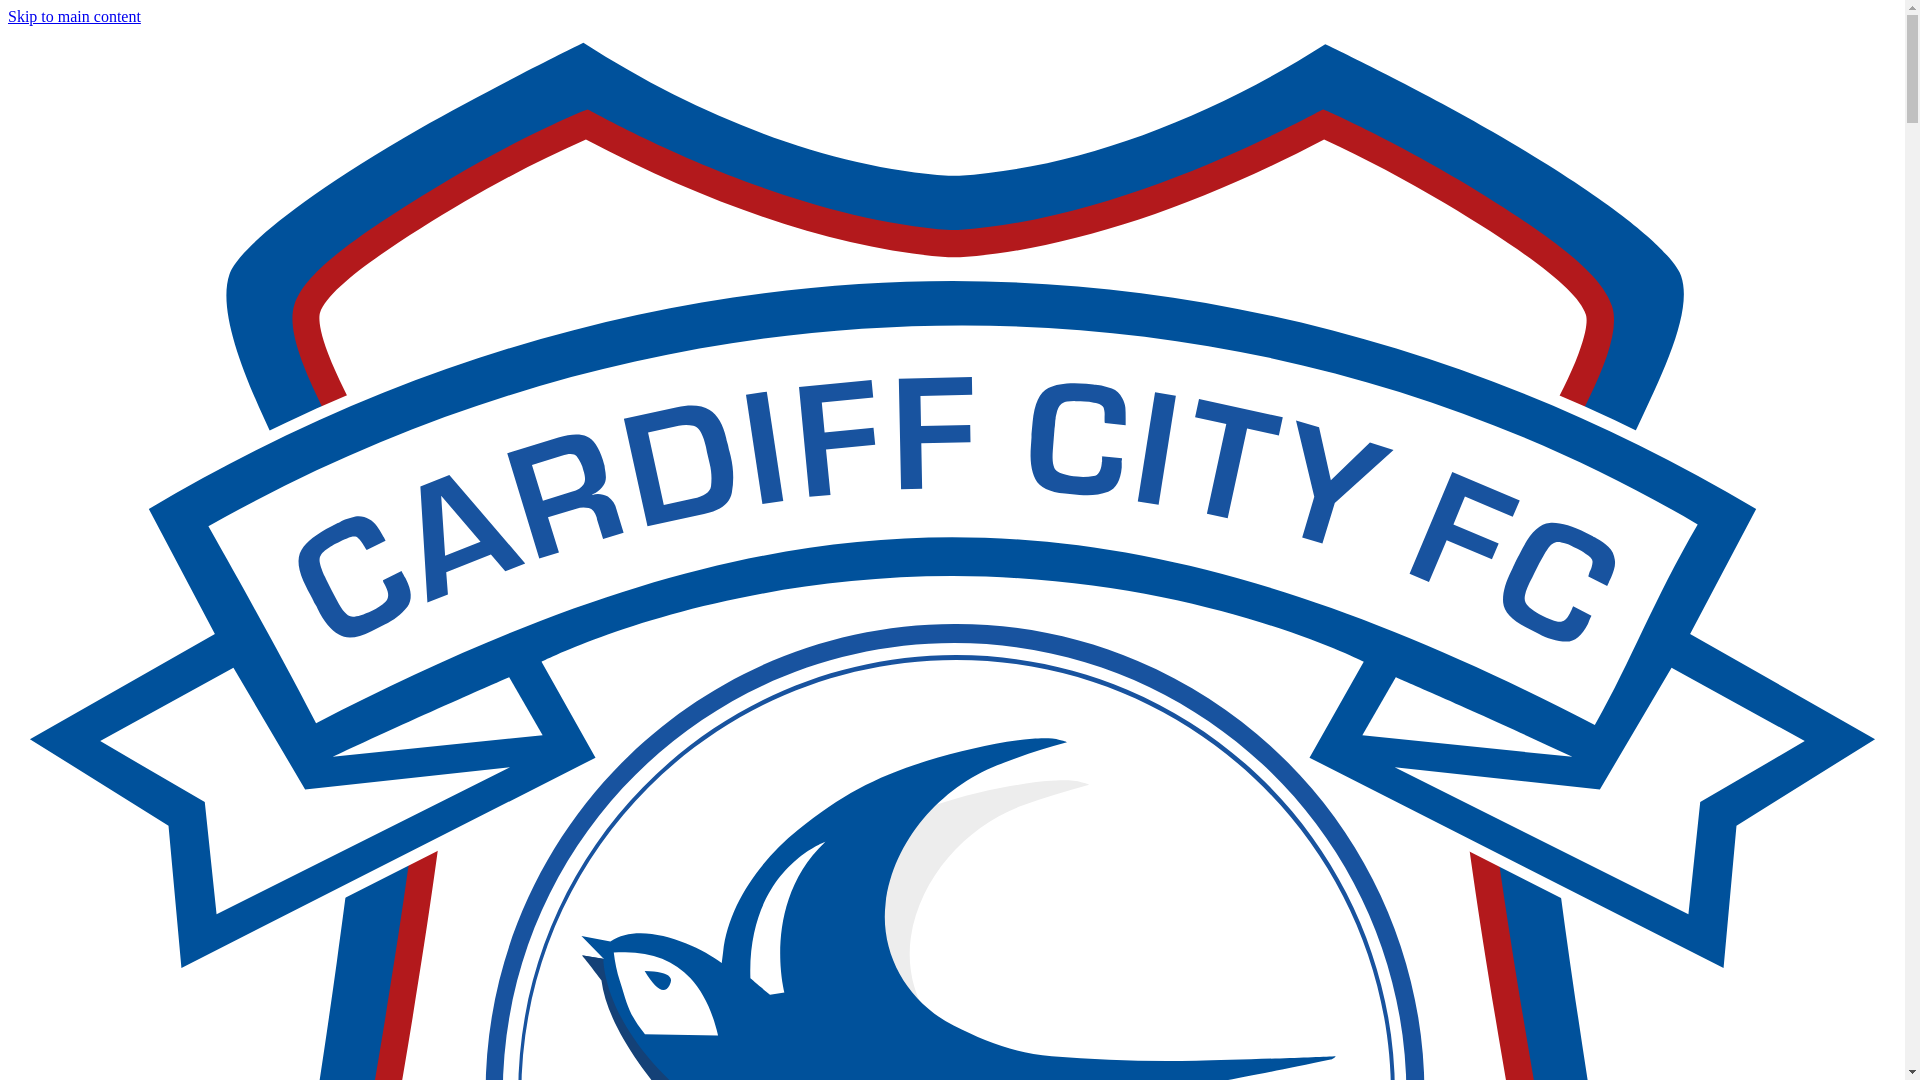 The height and width of the screenshot is (1080, 1920). Describe the element at coordinates (74, 16) in the screenshot. I see `Skip to main content` at that location.